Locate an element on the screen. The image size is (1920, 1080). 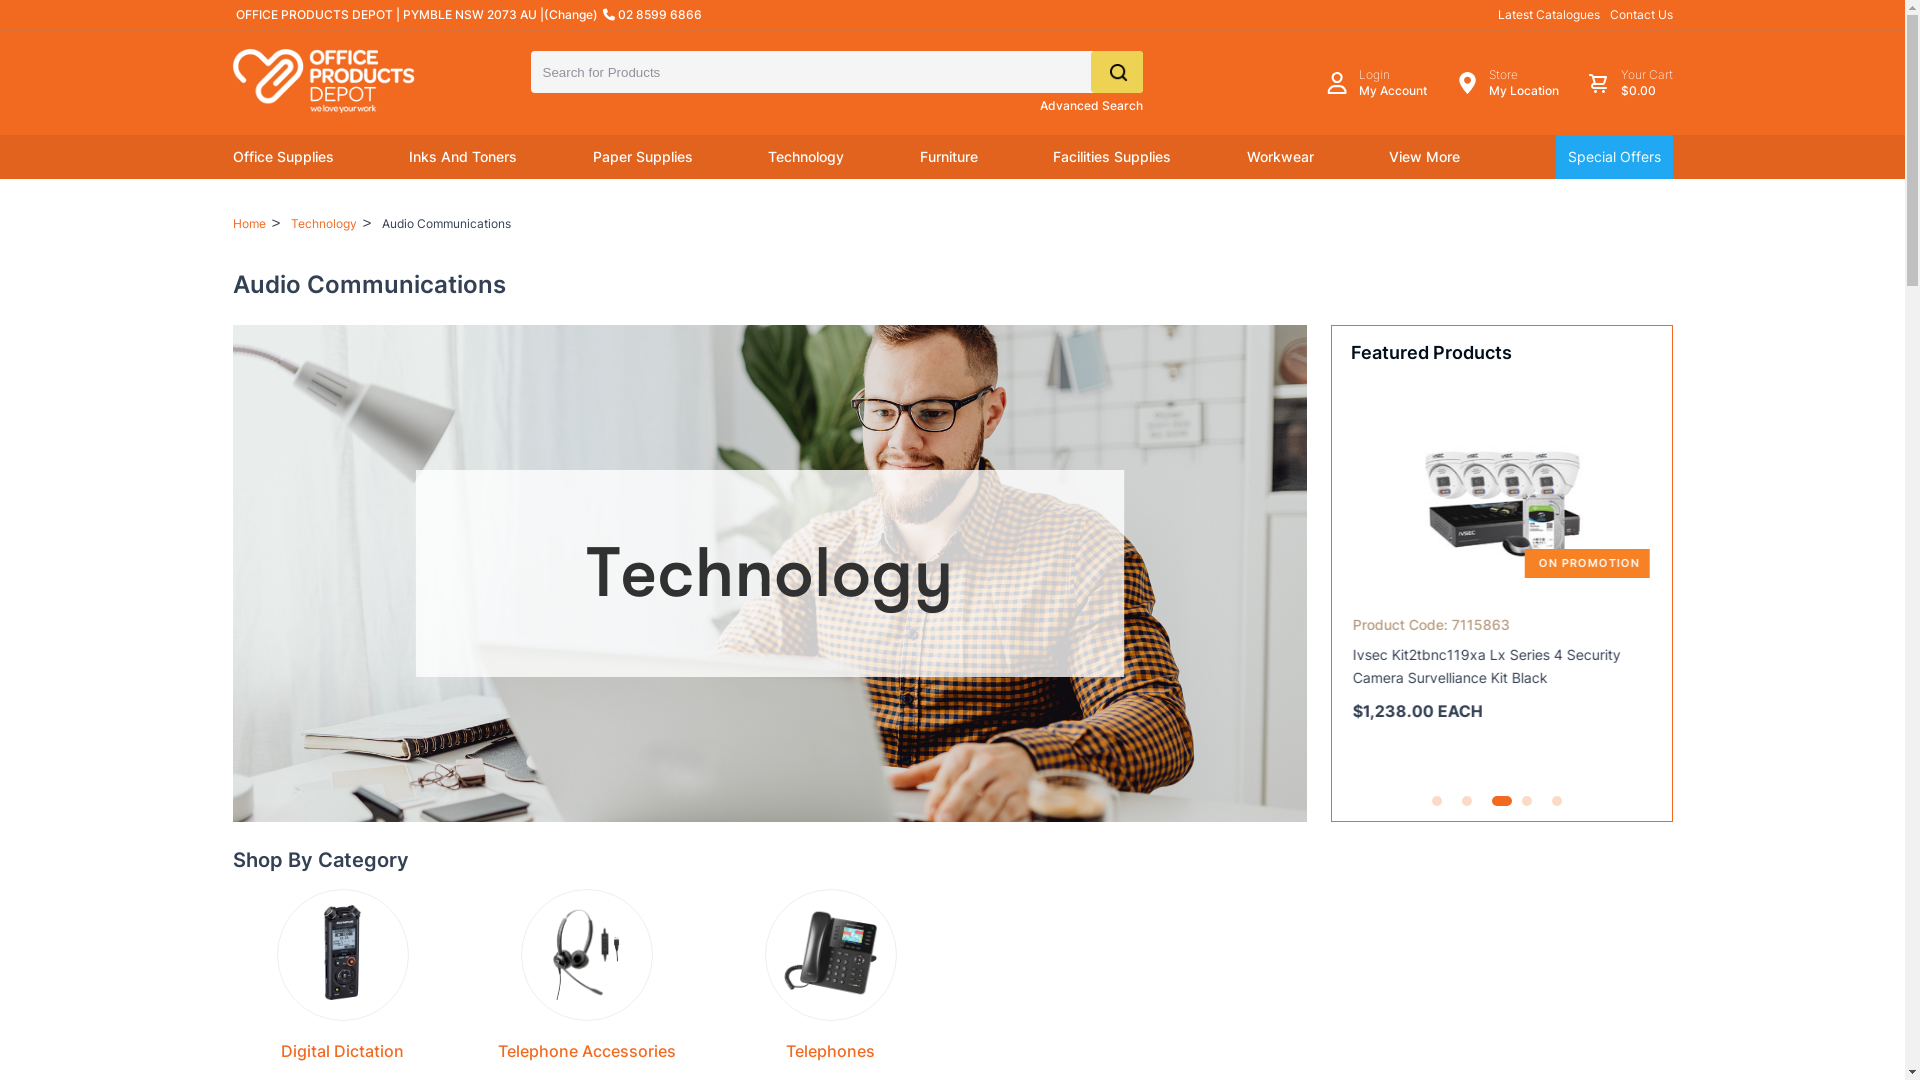
Furniture is located at coordinates (949, 157).